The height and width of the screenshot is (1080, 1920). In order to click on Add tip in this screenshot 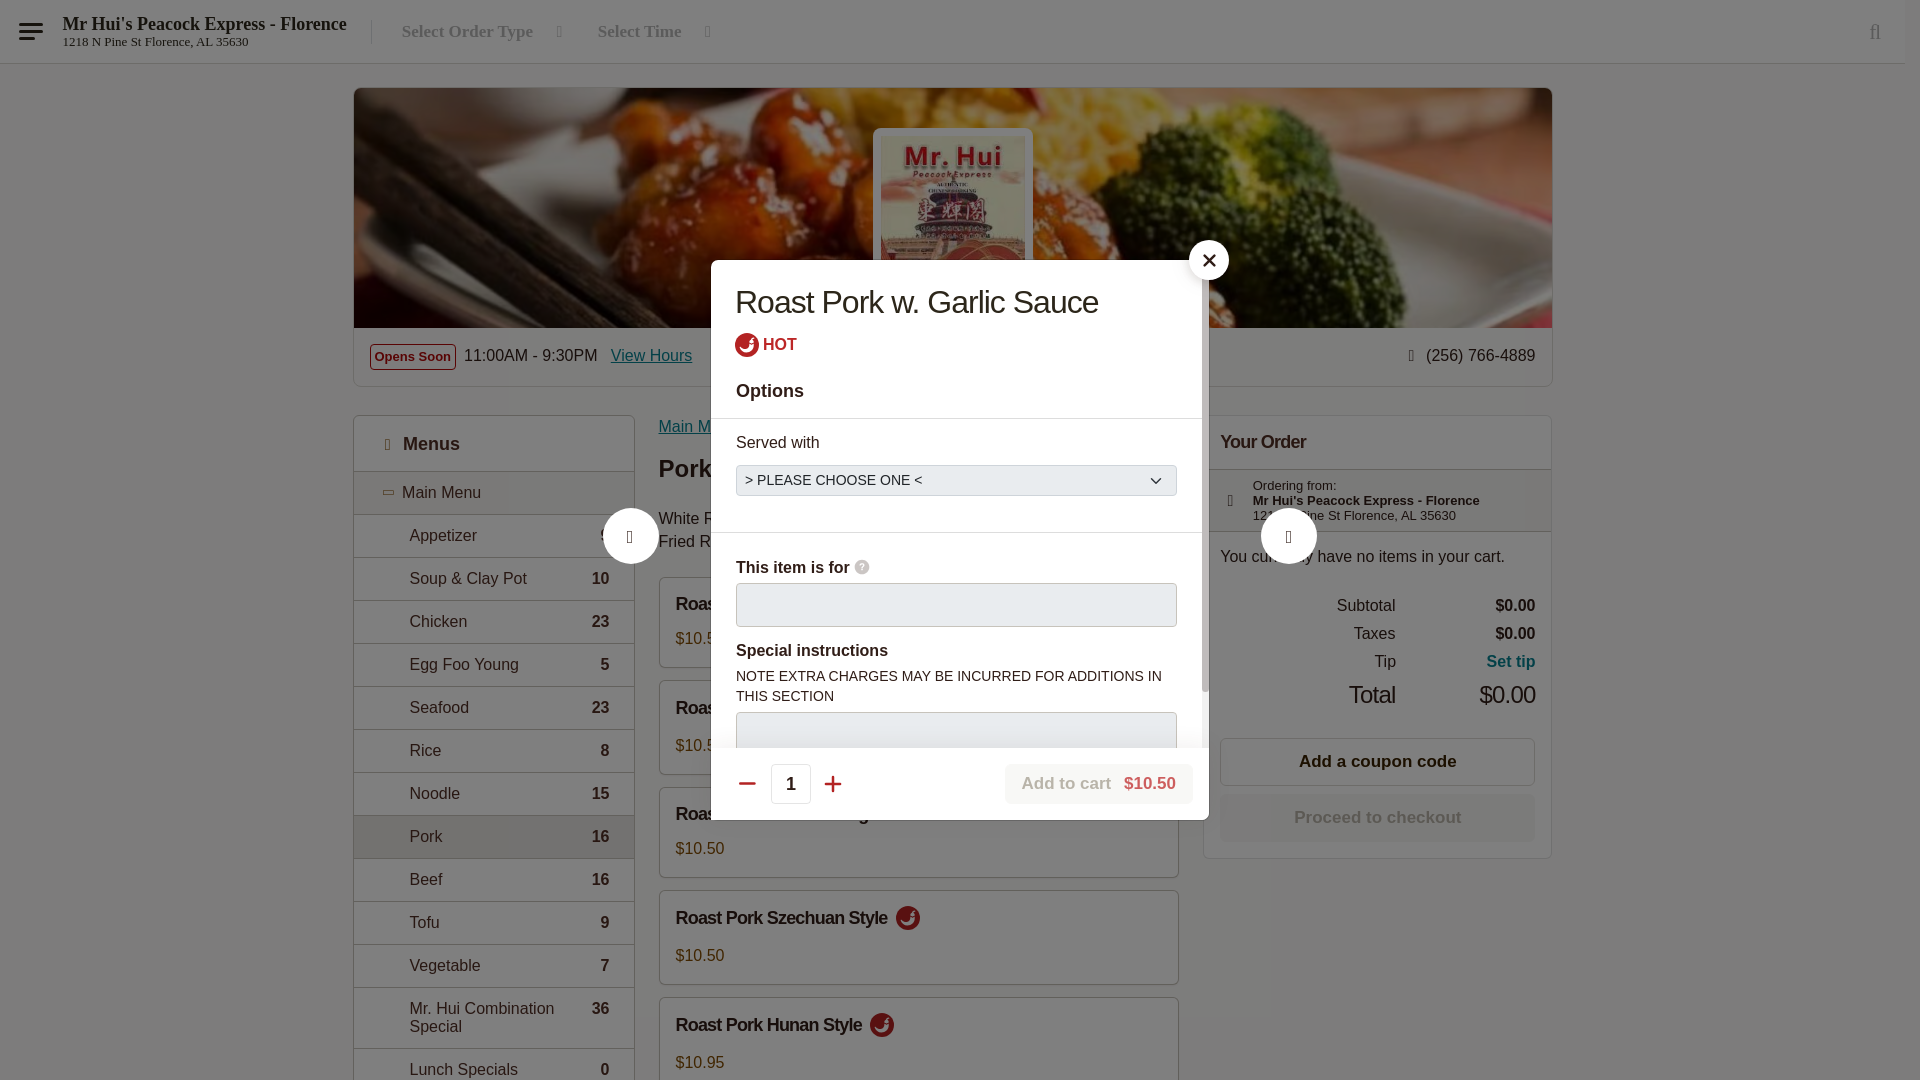, I will do `click(652, 356)`.